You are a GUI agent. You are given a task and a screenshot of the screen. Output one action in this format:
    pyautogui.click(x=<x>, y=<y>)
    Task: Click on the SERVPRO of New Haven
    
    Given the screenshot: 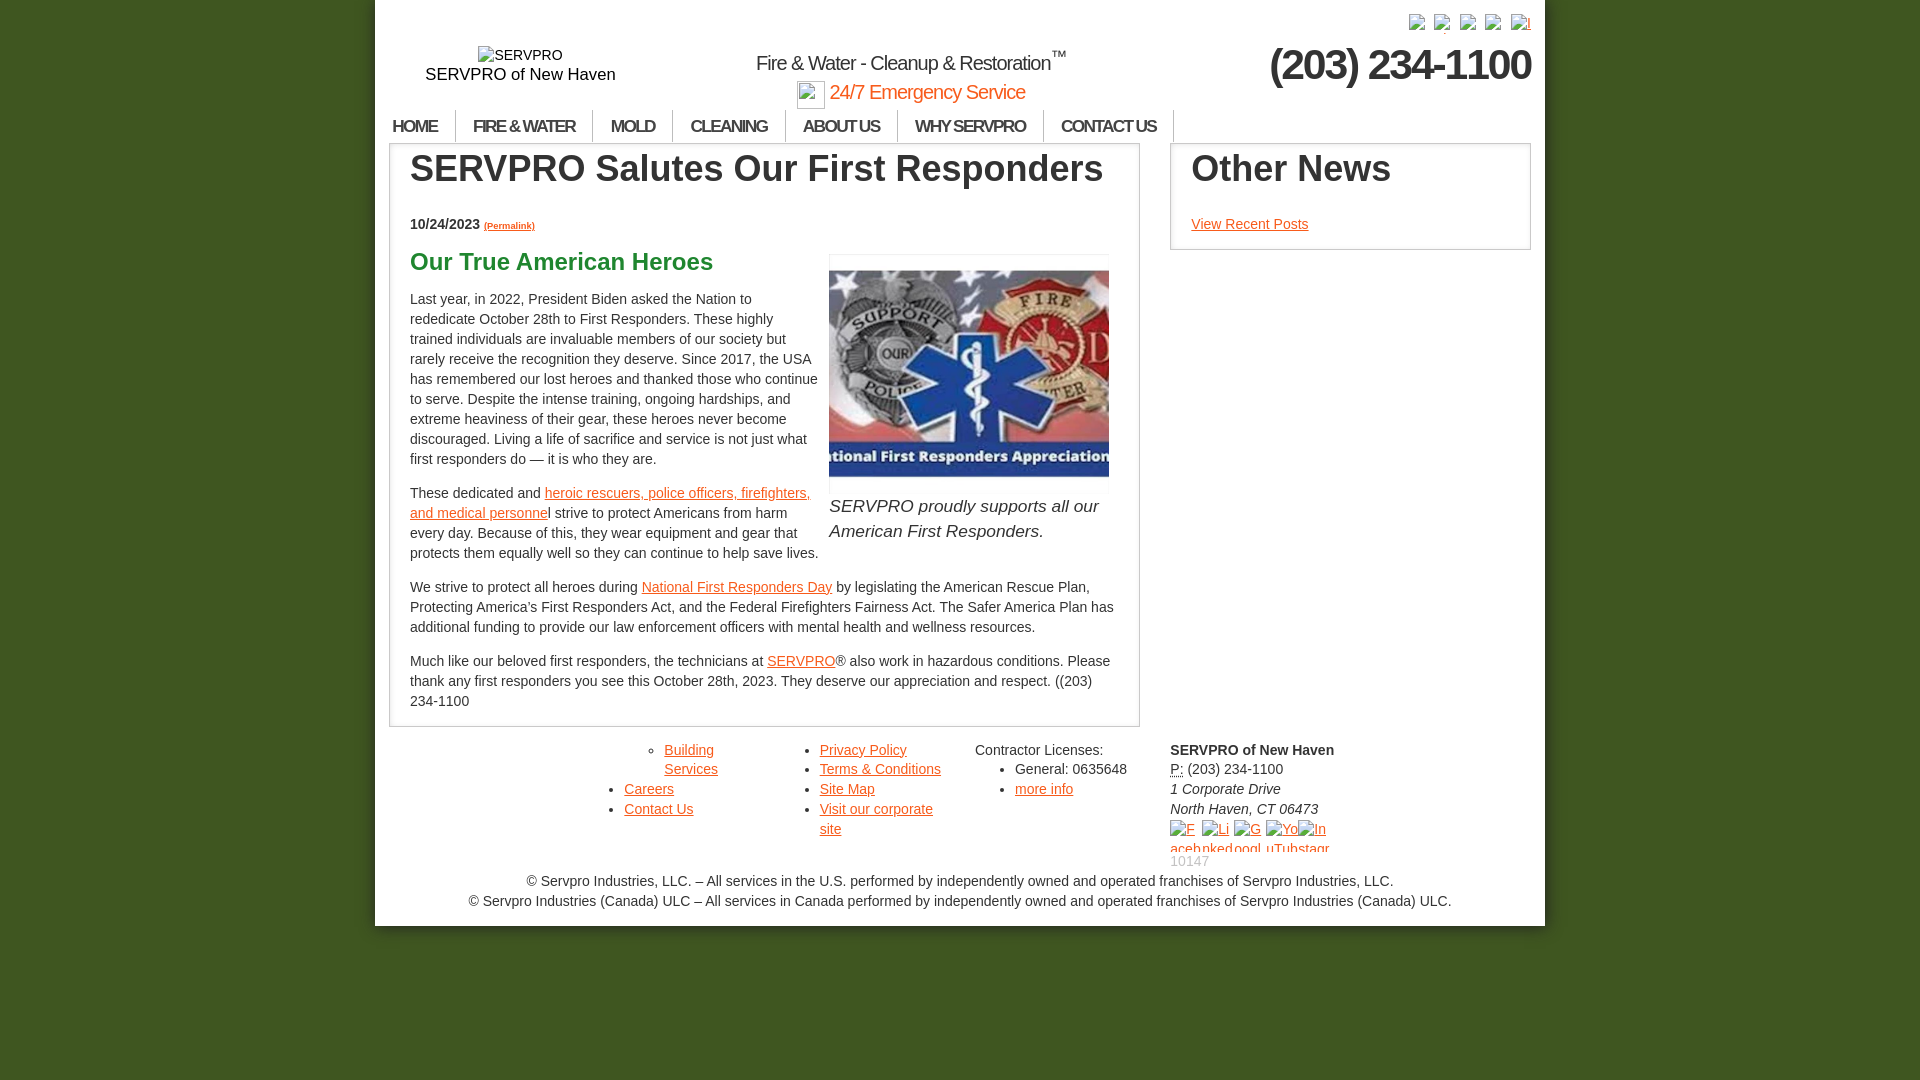 What is the action you would take?
    pyautogui.click(x=520, y=65)
    